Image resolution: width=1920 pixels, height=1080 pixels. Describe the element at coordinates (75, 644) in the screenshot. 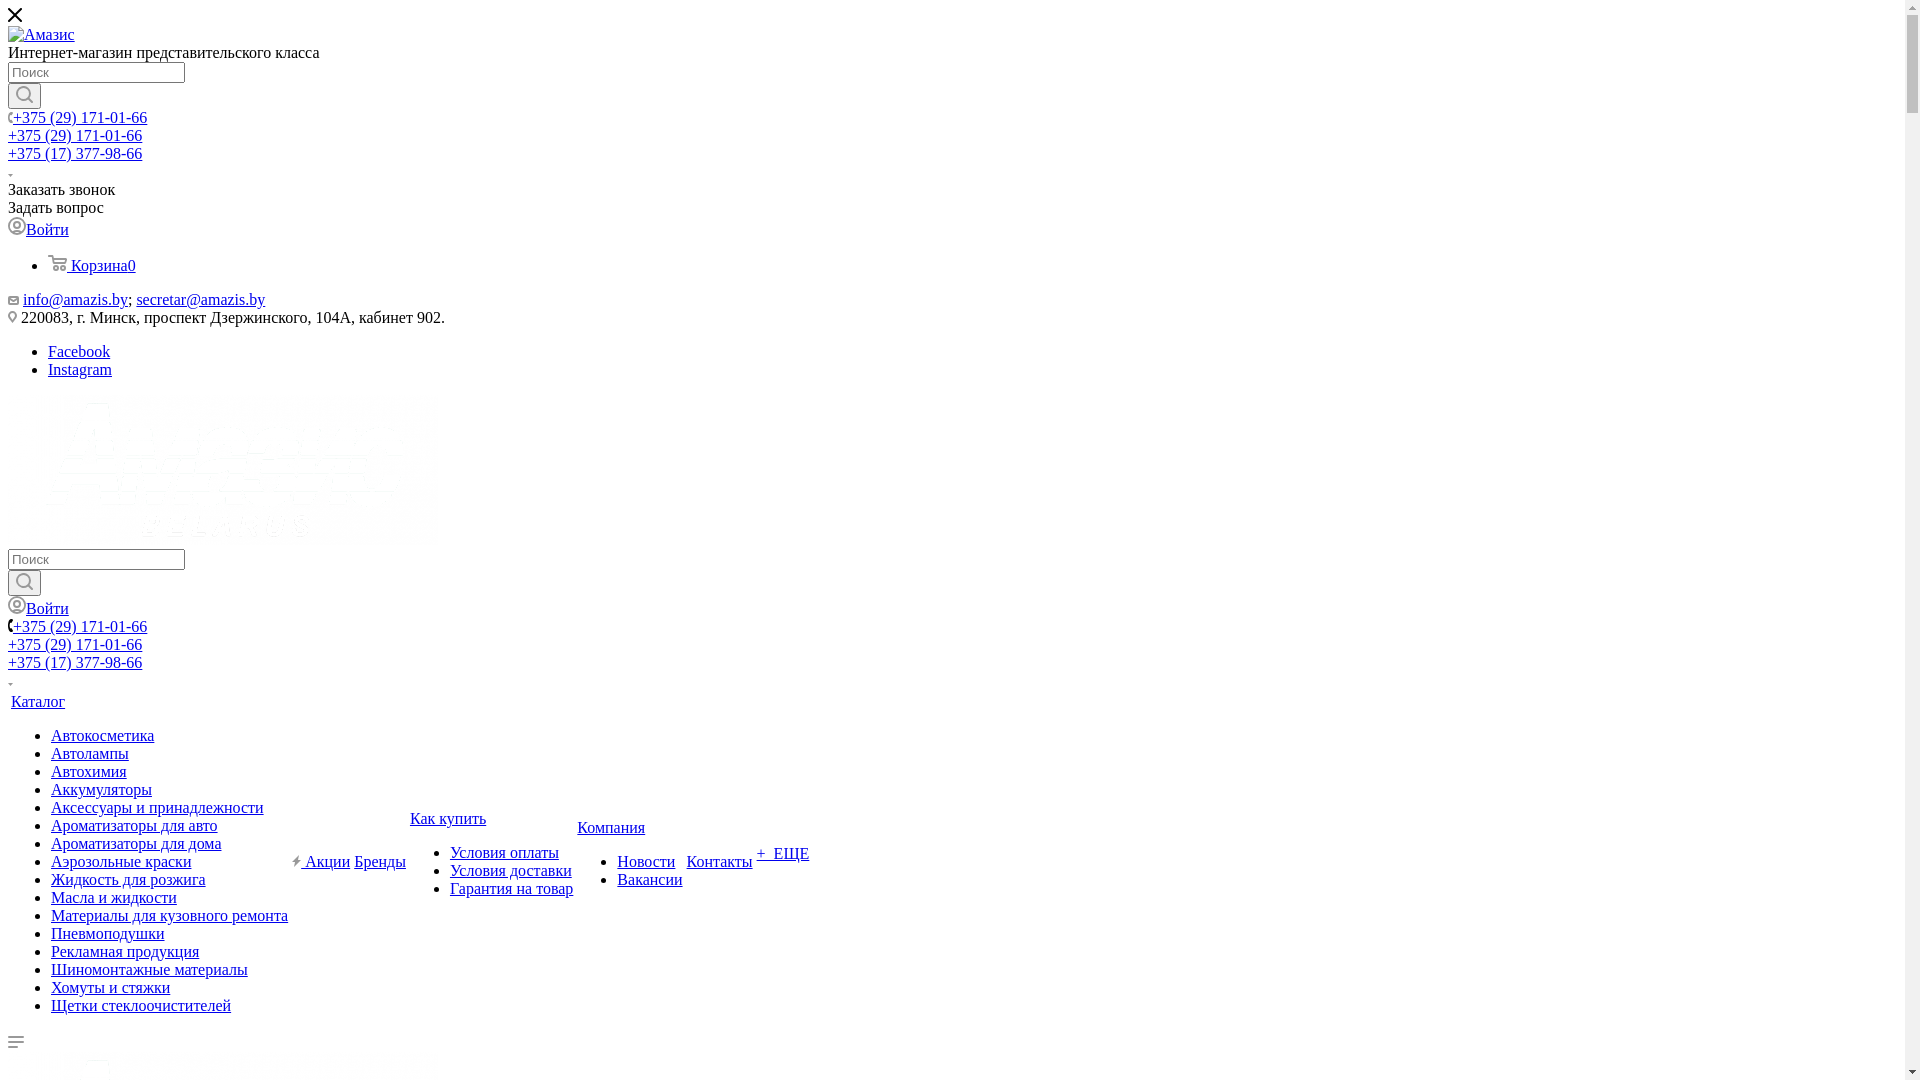

I see `+375 (29) 171-01-66` at that location.